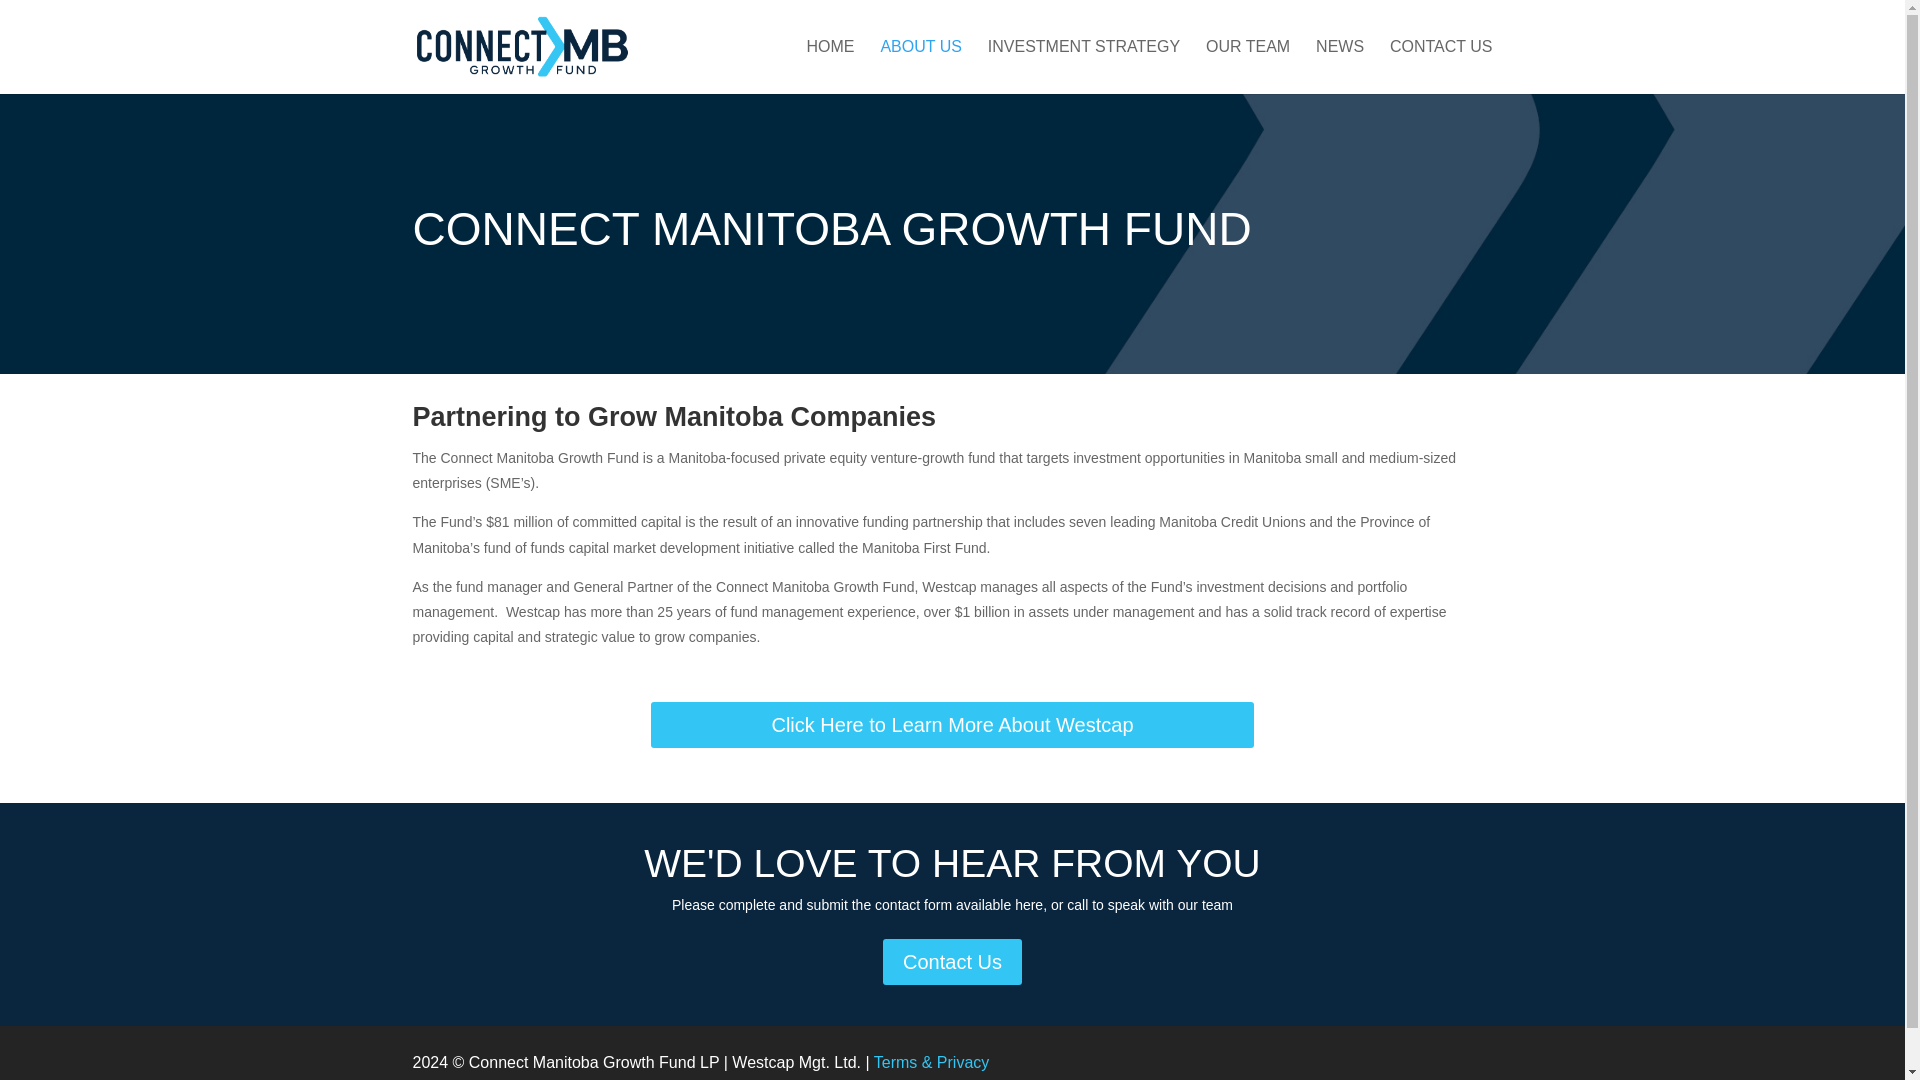  I want to click on Contact Us, so click(952, 960).